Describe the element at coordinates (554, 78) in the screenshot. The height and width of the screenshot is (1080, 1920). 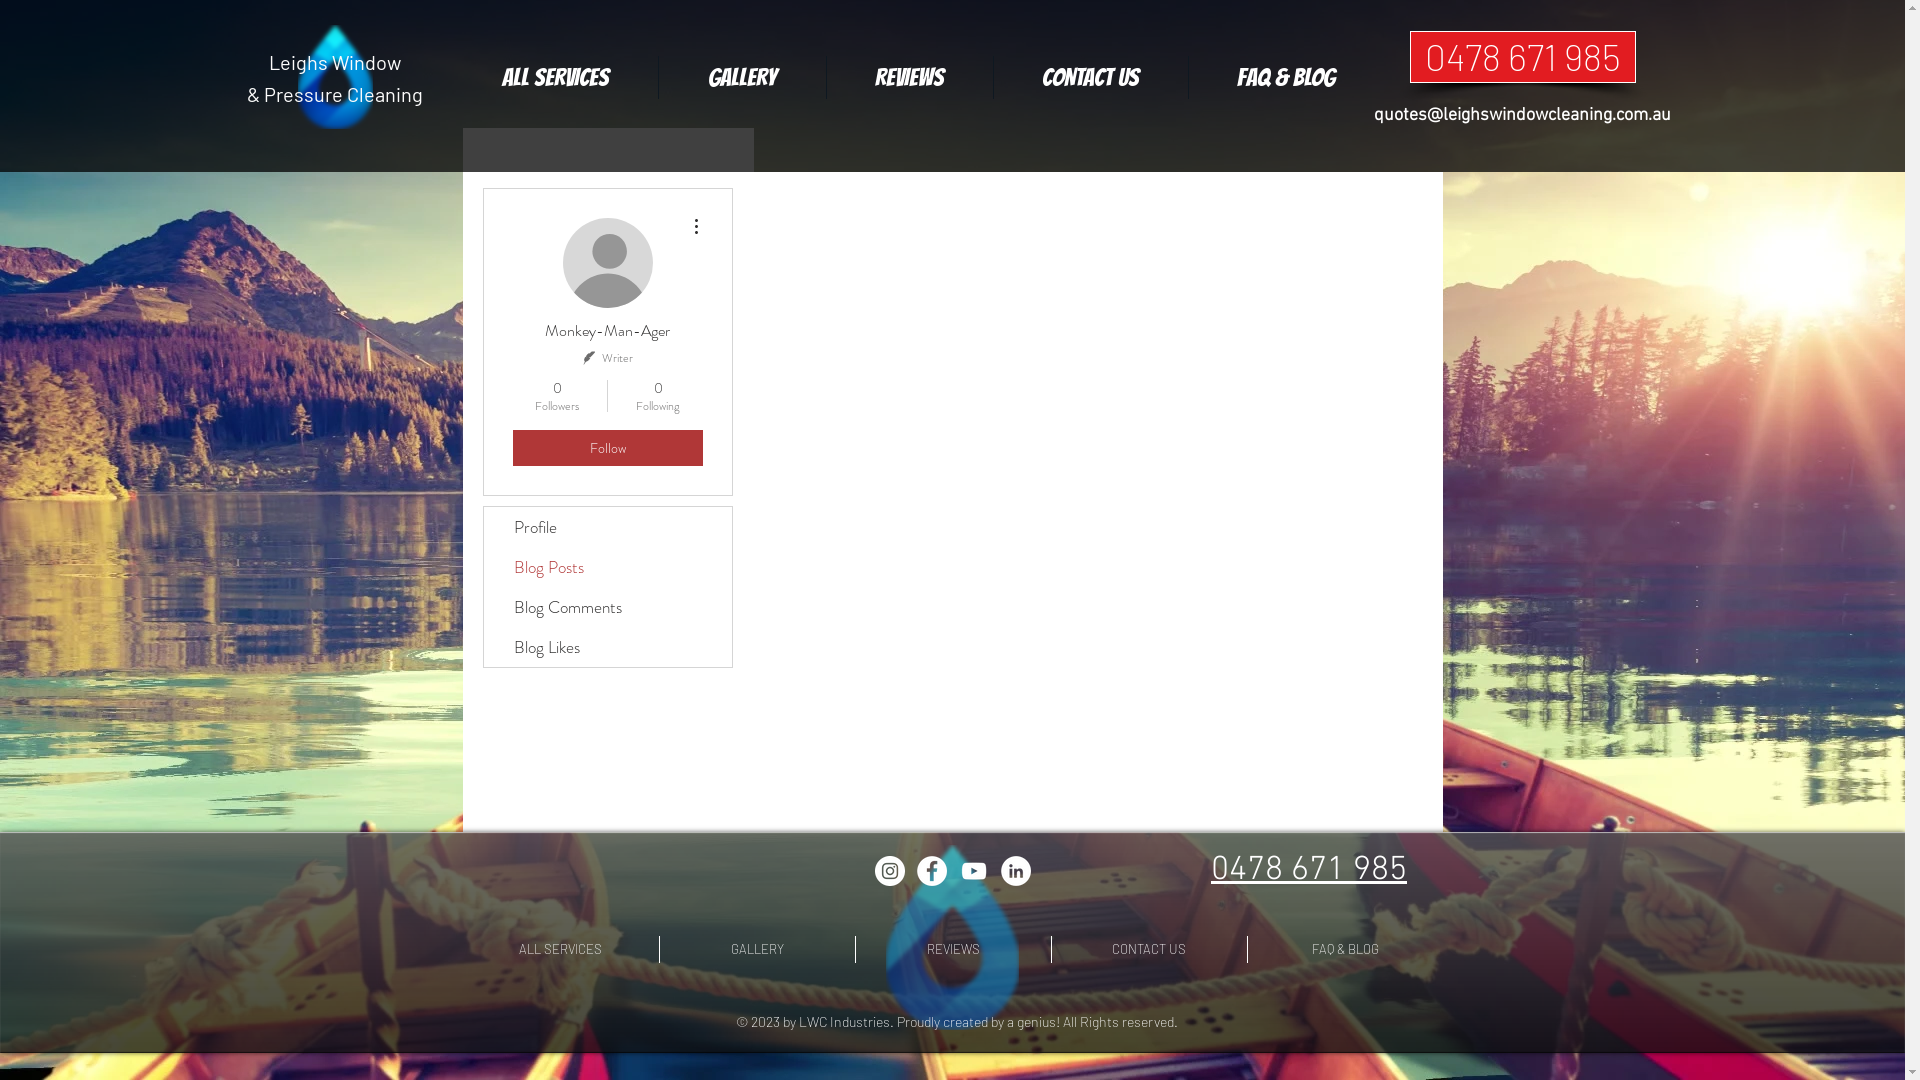
I see `ALL SERVICES` at that location.